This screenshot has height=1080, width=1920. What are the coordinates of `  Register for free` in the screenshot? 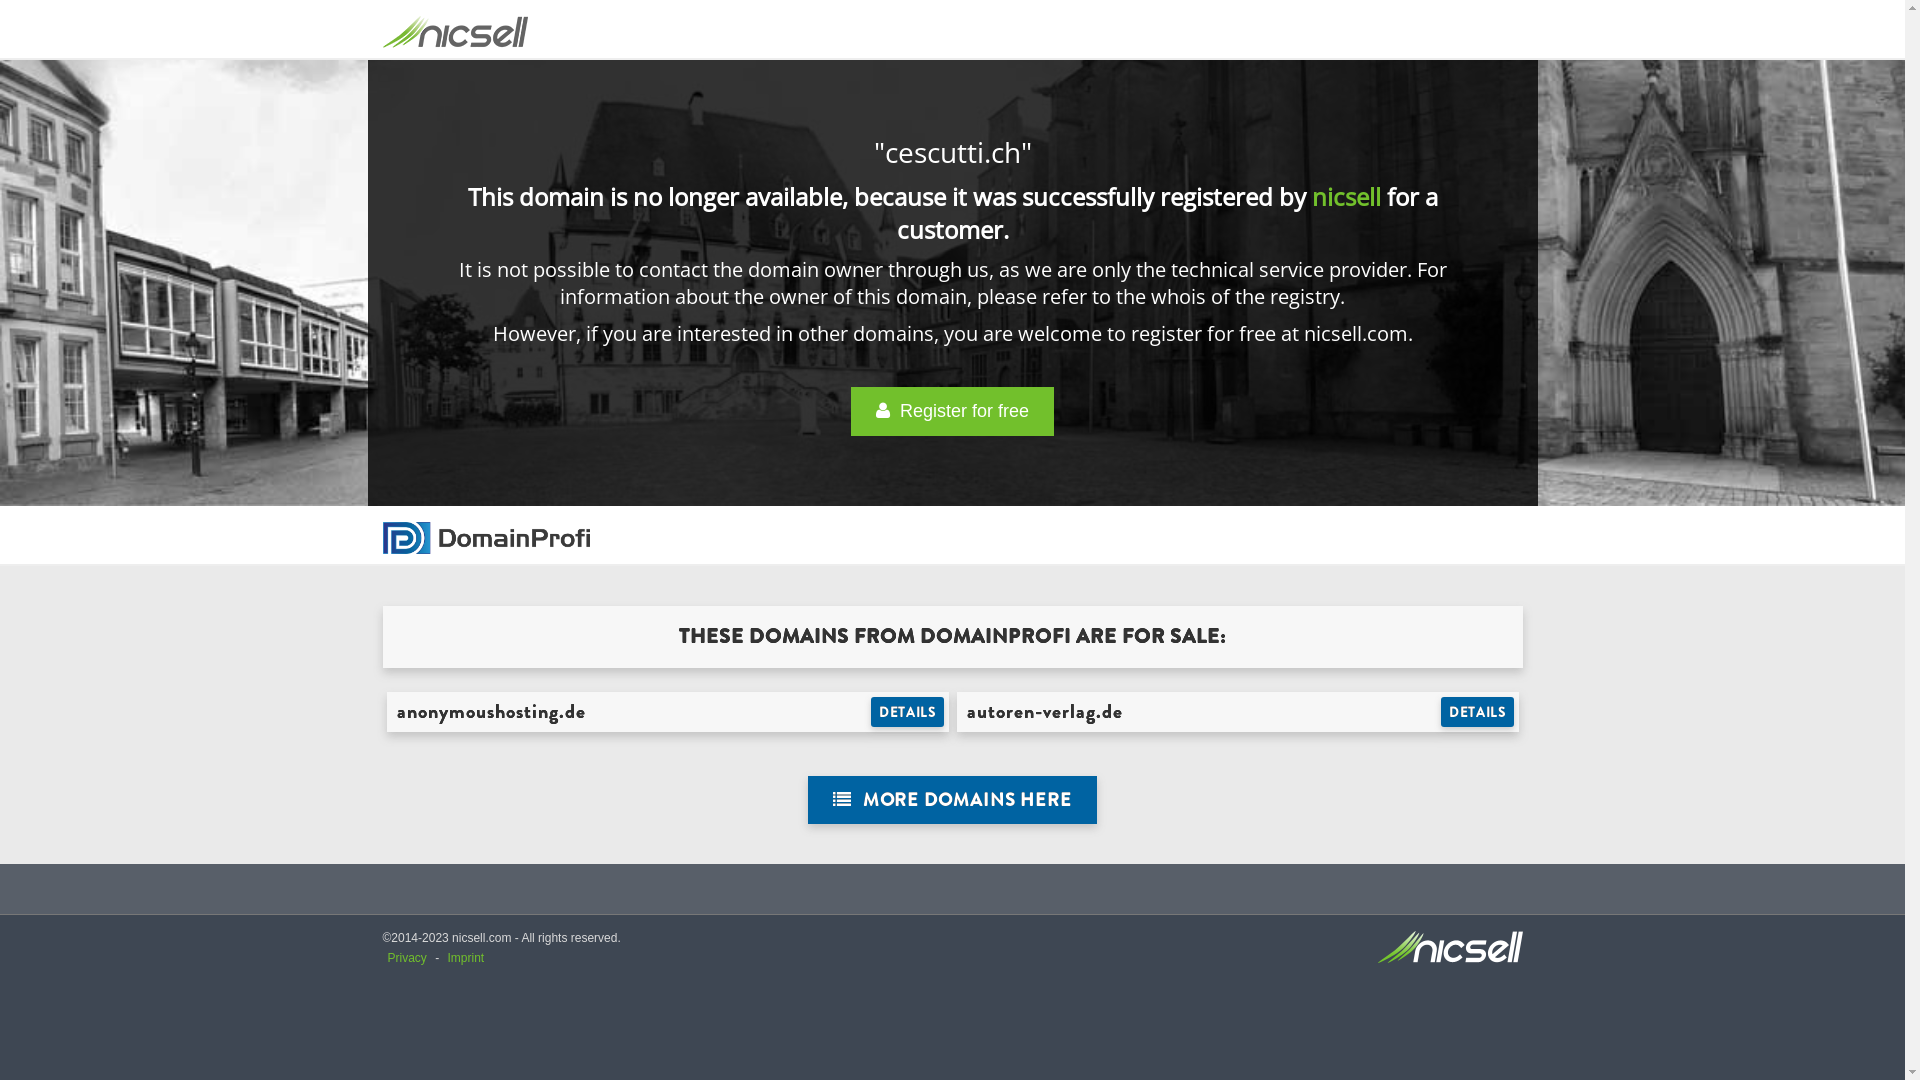 It's located at (952, 412).